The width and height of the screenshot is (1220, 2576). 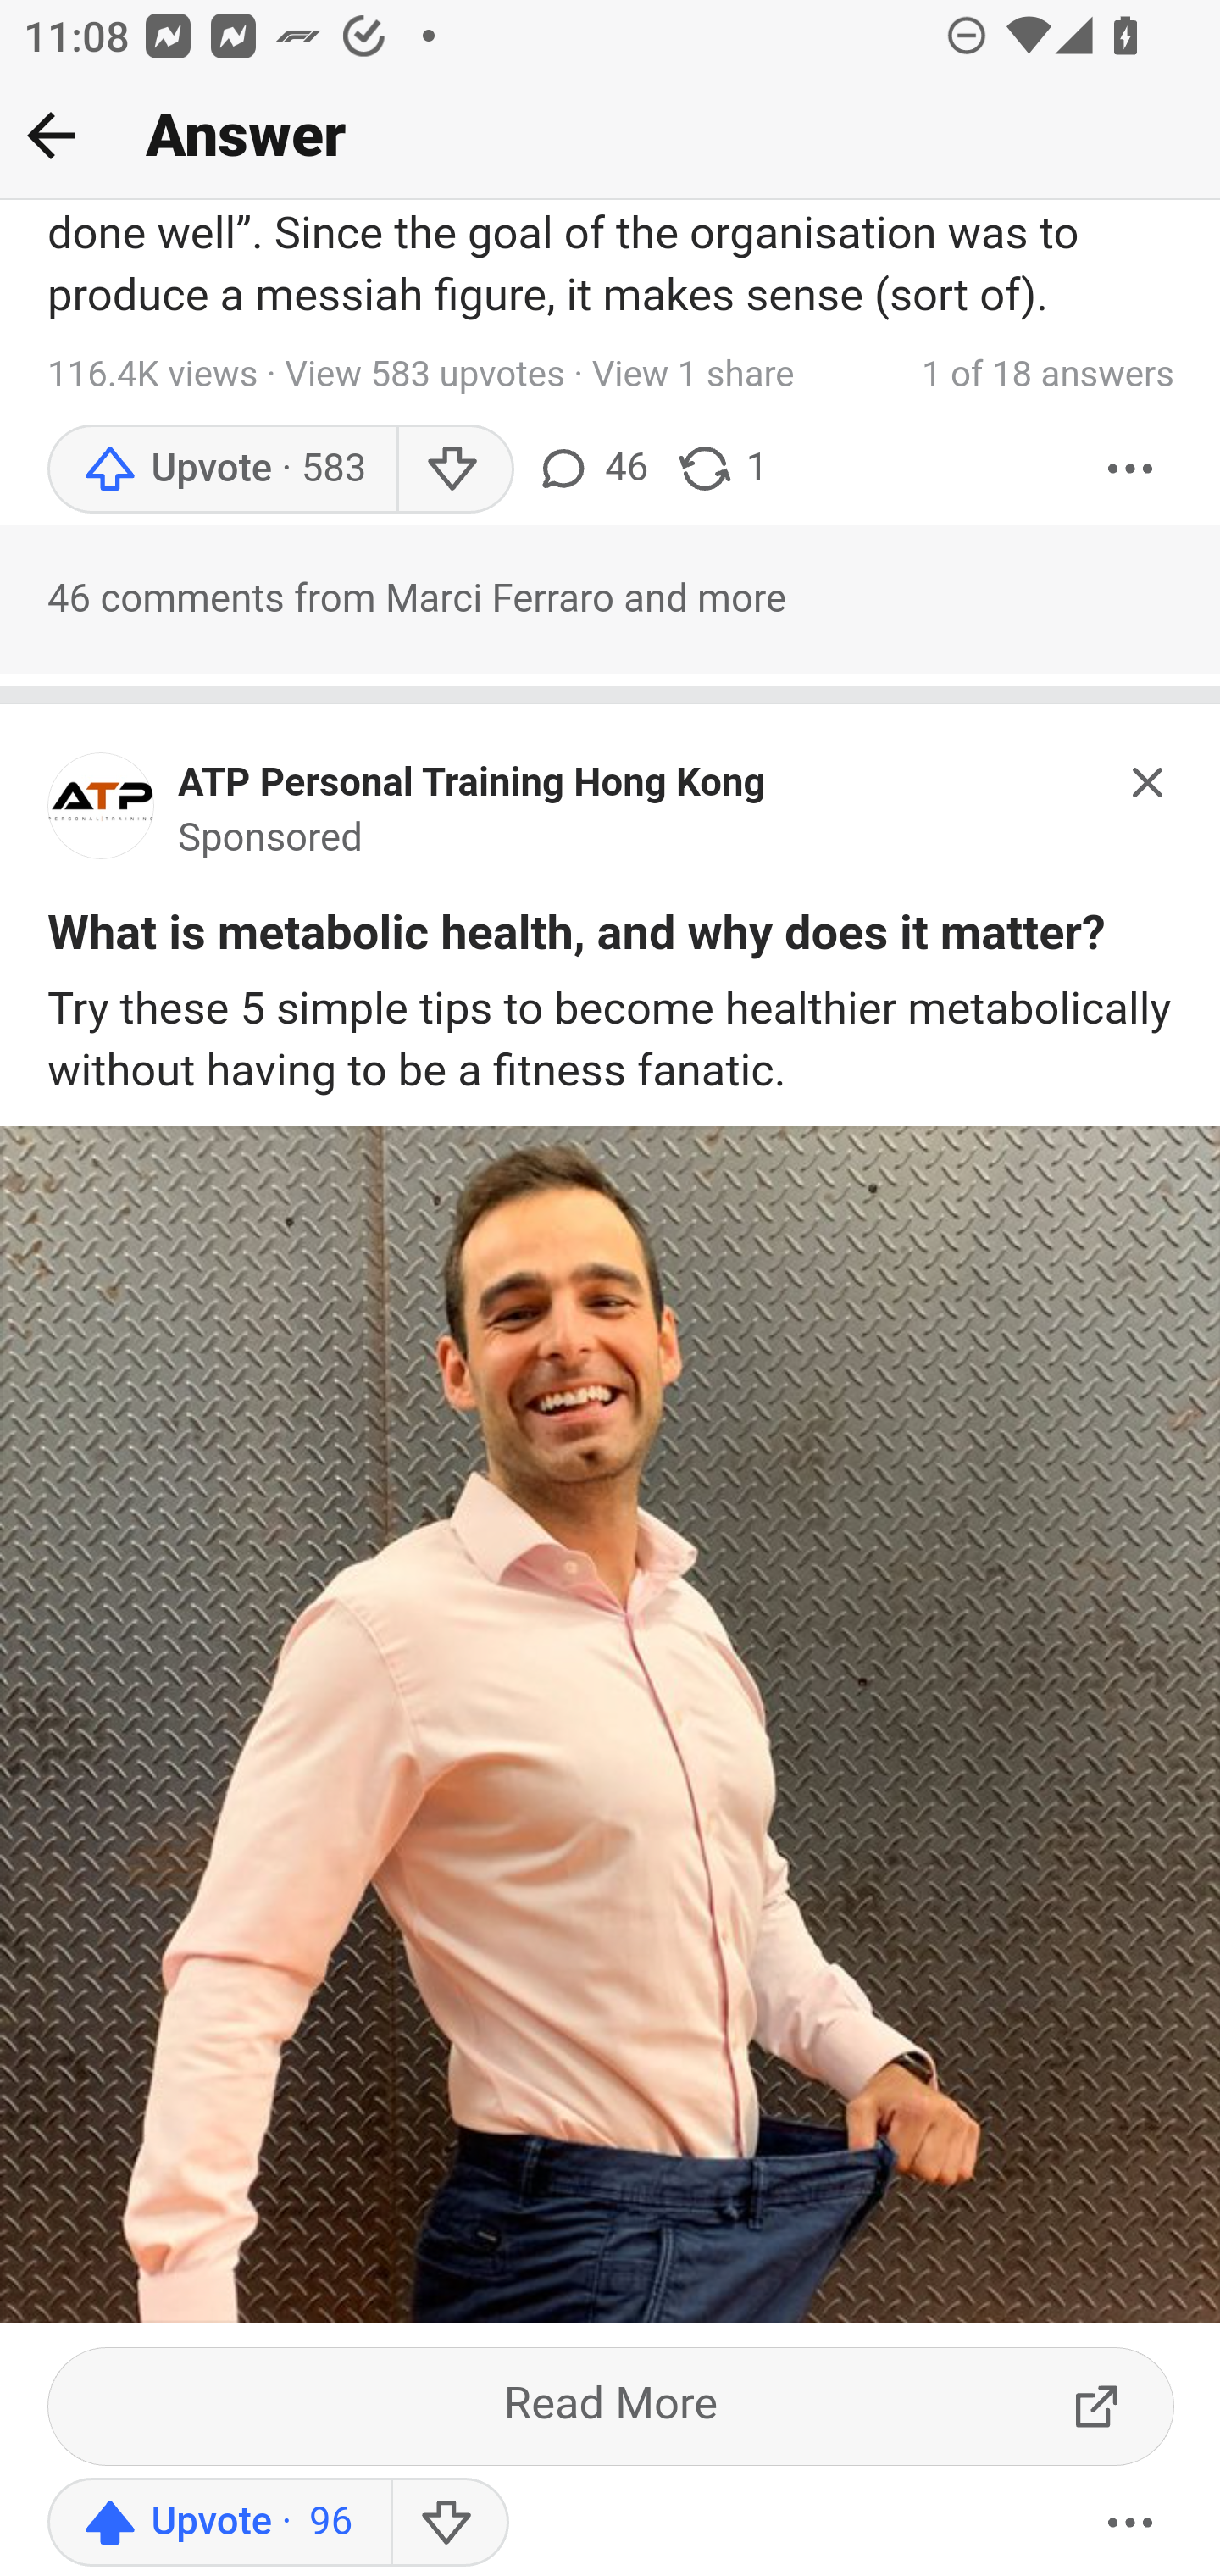 What do you see at coordinates (612, 2407) in the screenshot?
I see `Read More ExternalLink` at bounding box center [612, 2407].